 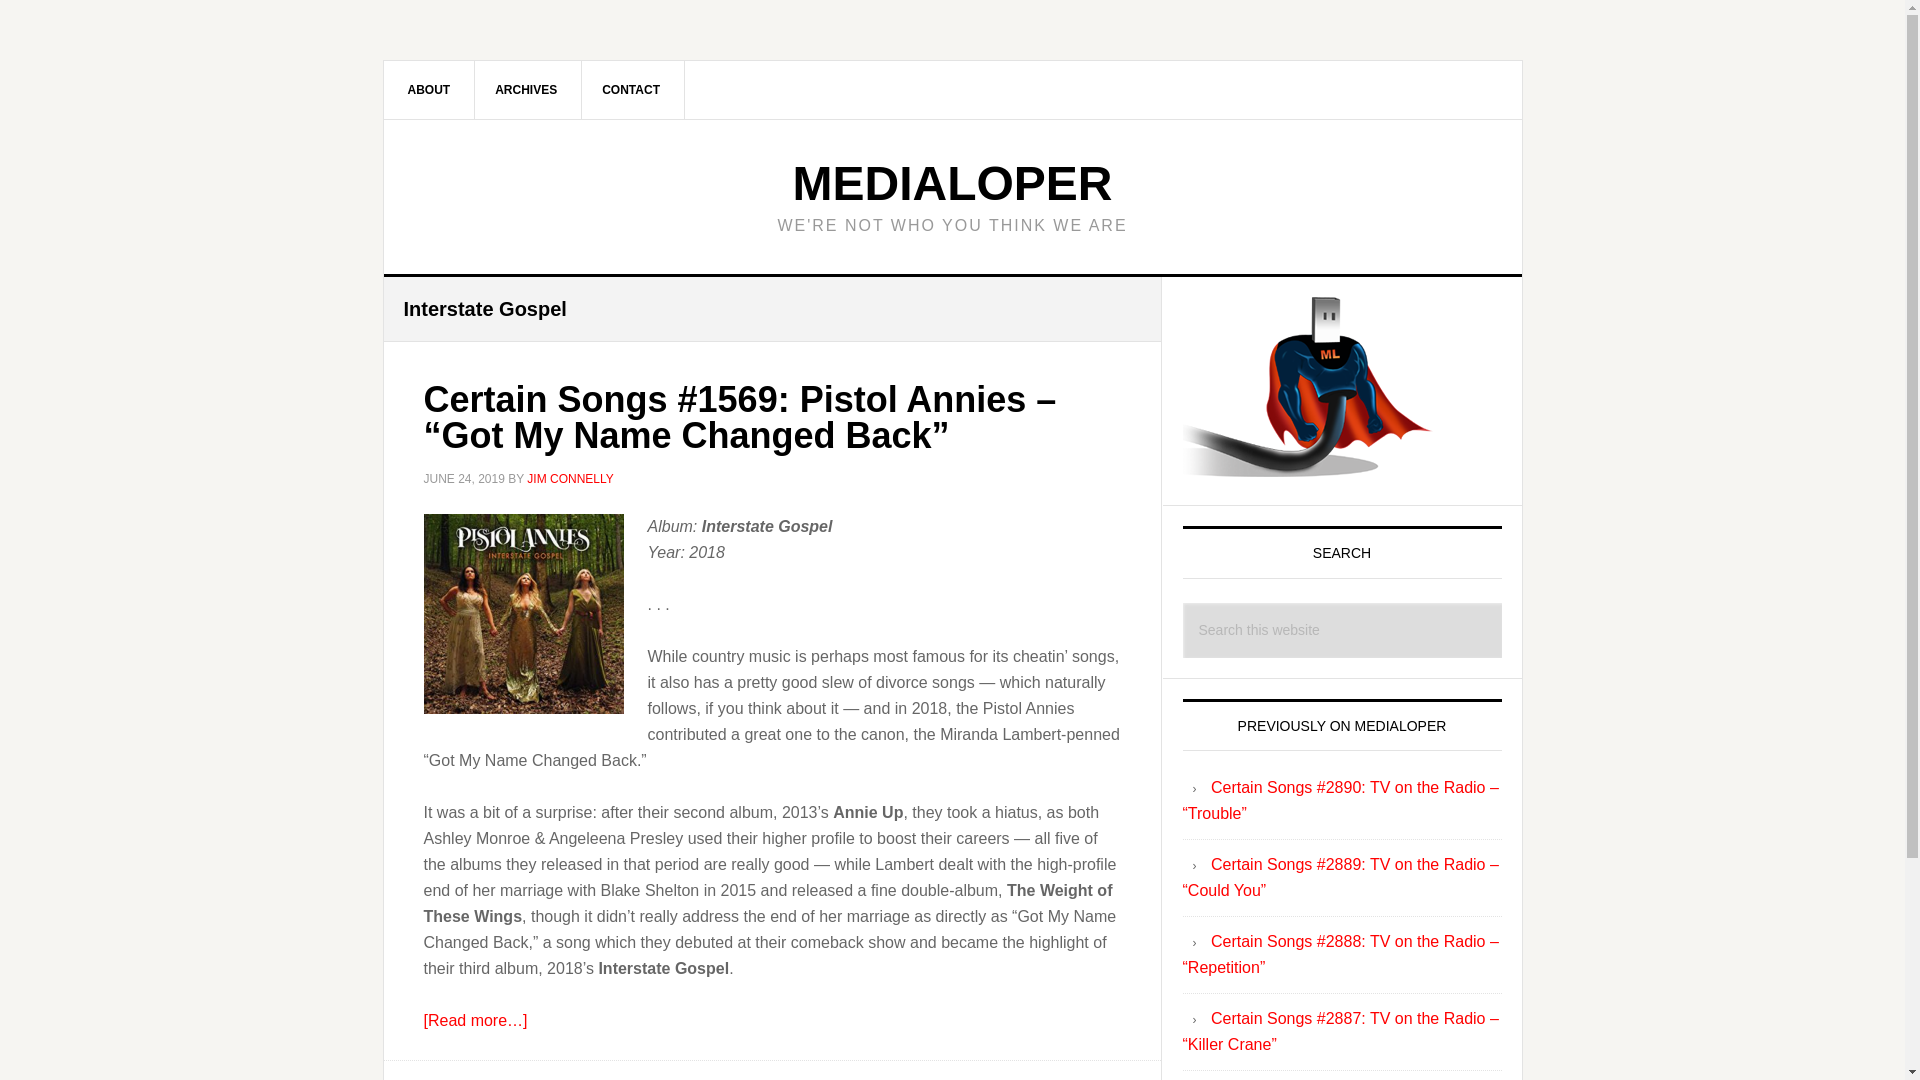 I want to click on CONTACT, so click(x=631, y=89).